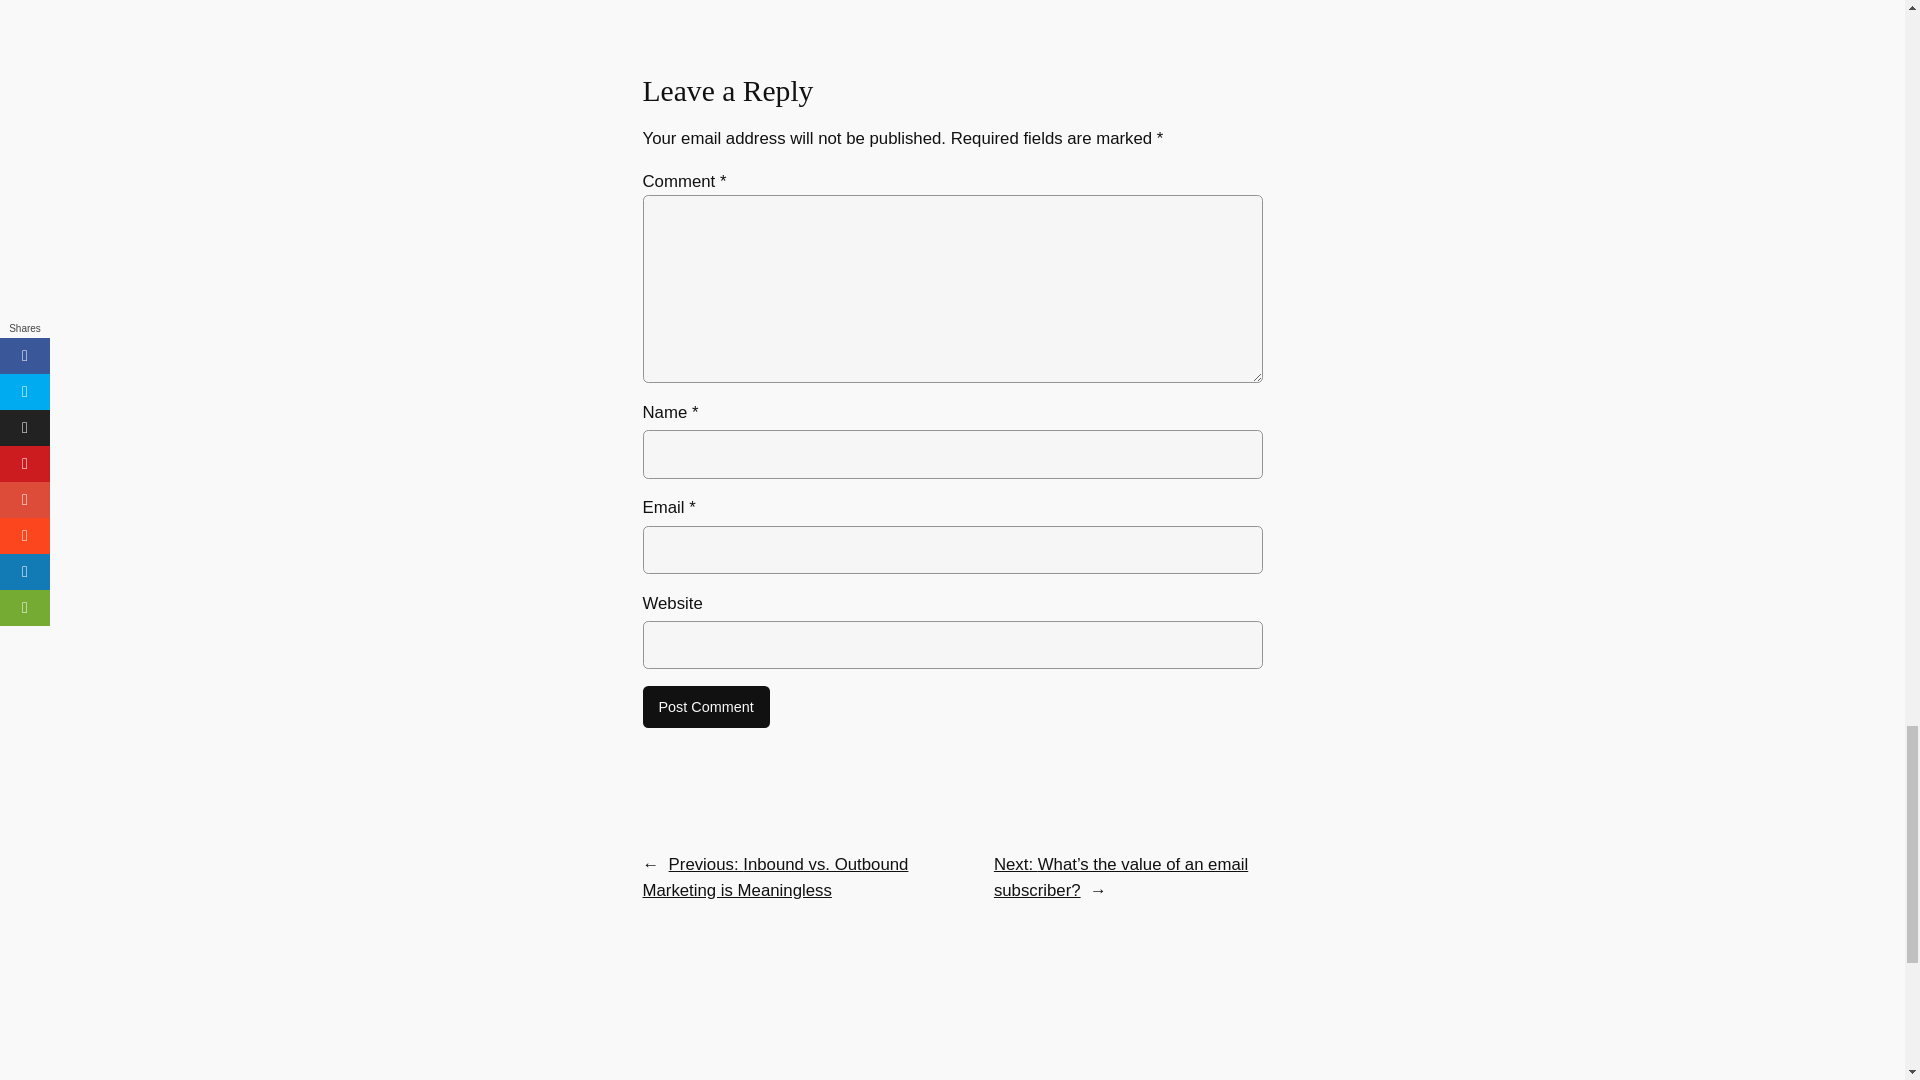 The height and width of the screenshot is (1080, 1920). Describe the element at coordinates (705, 706) in the screenshot. I see `Post Comment` at that location.